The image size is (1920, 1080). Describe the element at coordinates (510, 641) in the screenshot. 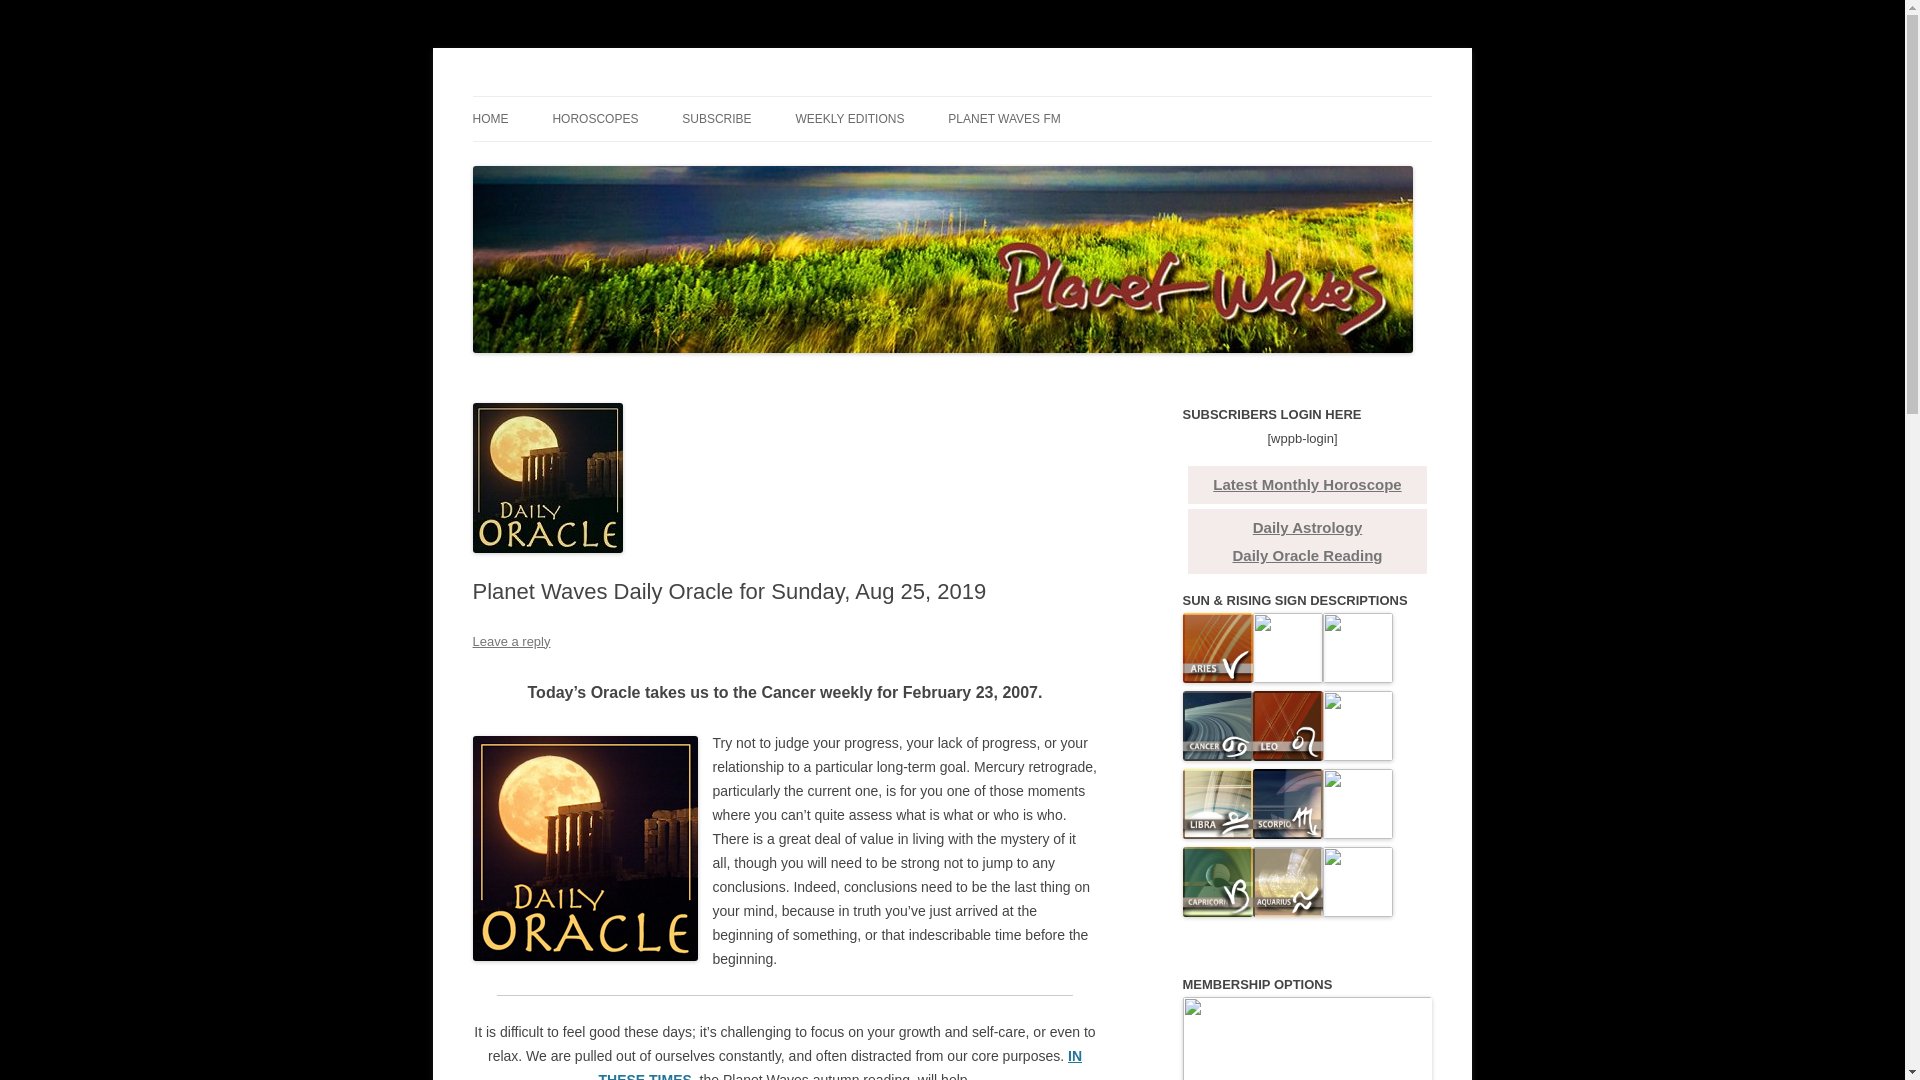

I see `Leave a reply` at that location.